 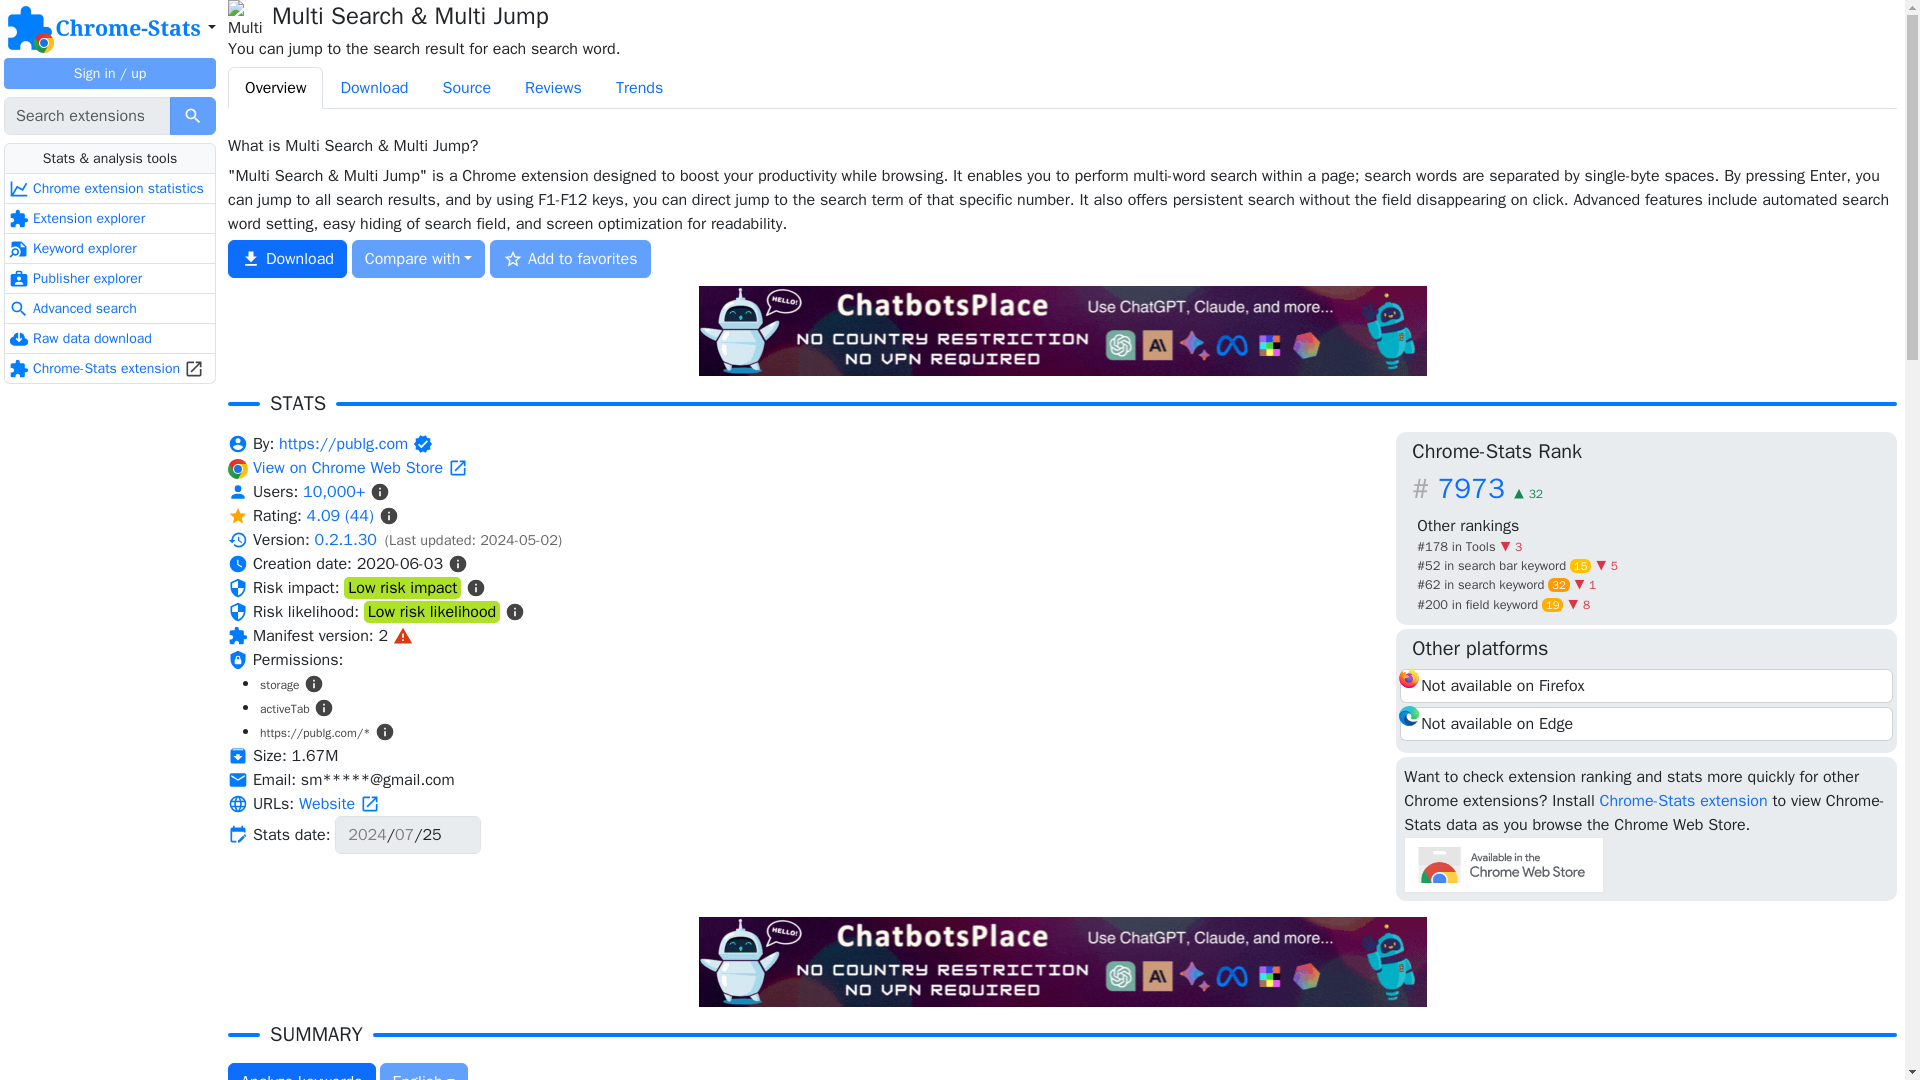 I want to click on Compared to one week ago, so click(x=1584, y=584).